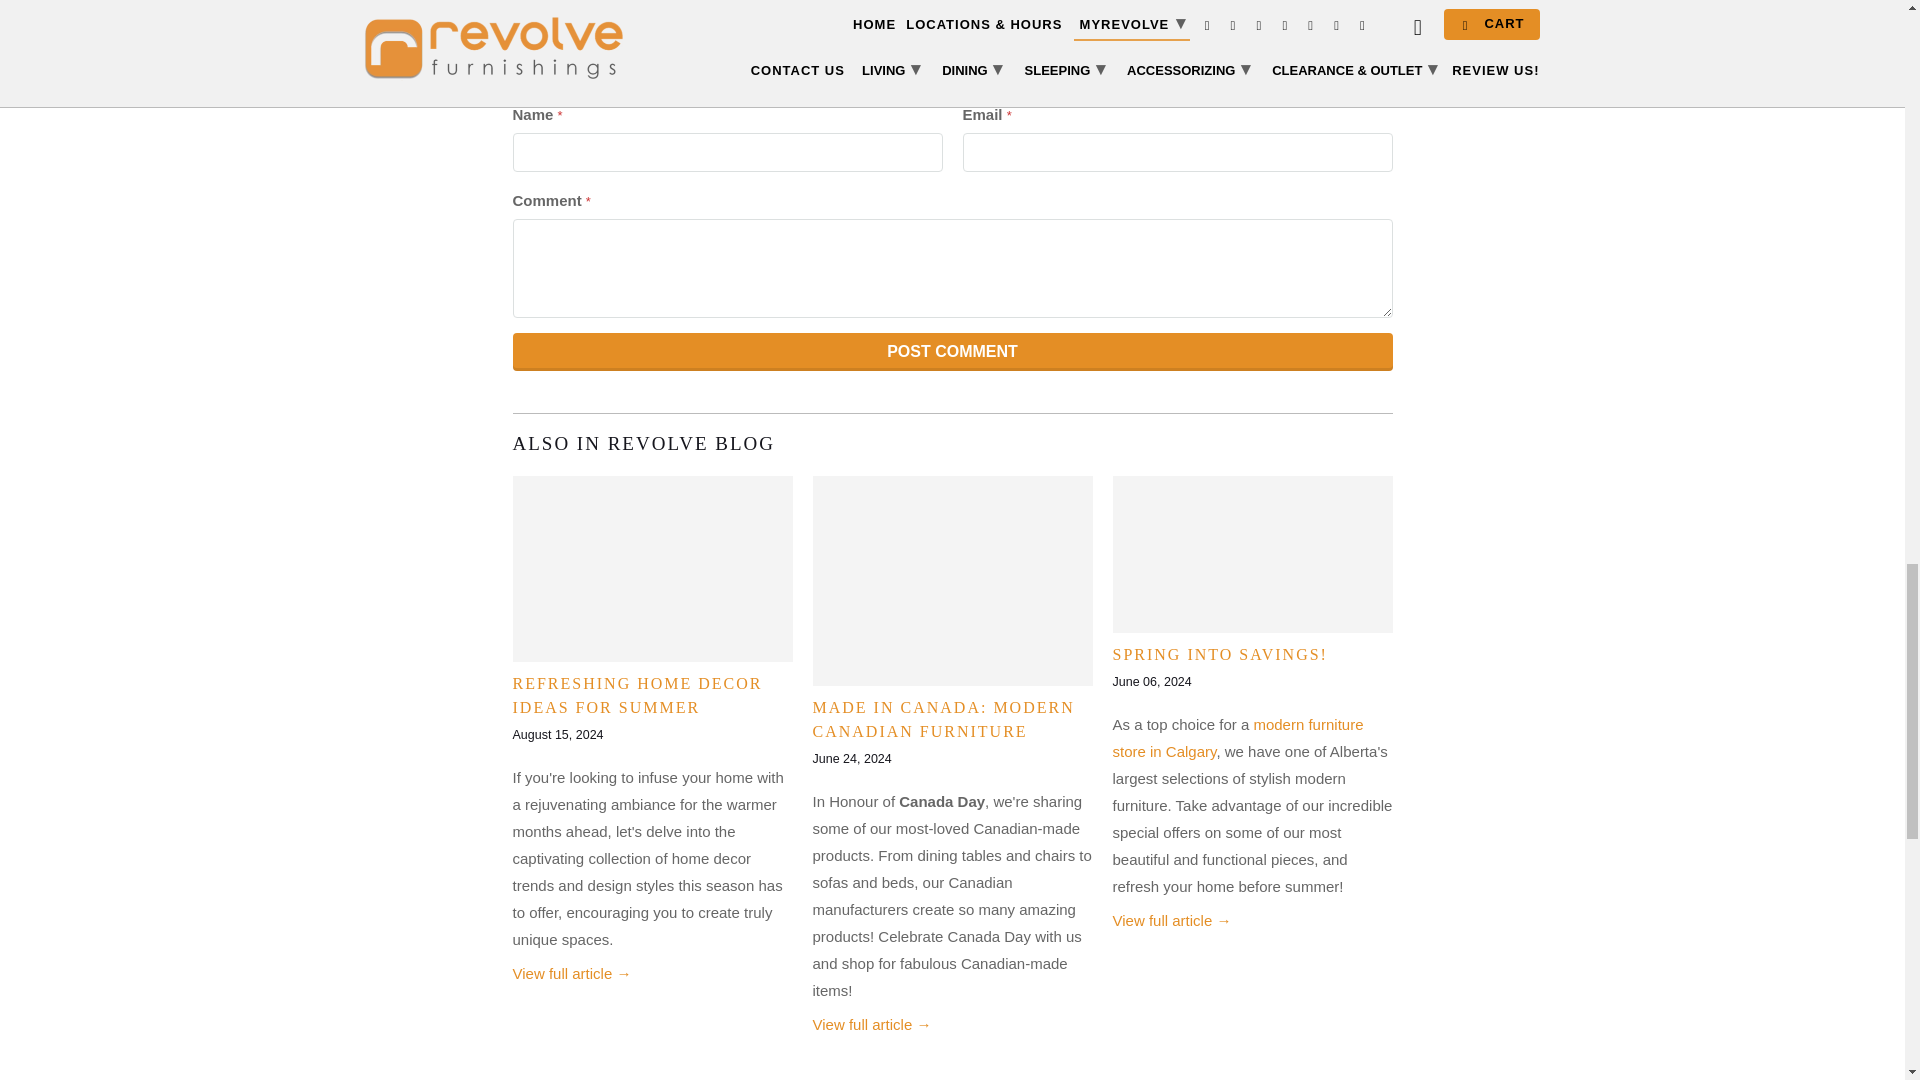  Describe the element at coordinates (637, 696) in the screenshot. I see `Refreshing Home Decor Ideas for Summer` at that location.